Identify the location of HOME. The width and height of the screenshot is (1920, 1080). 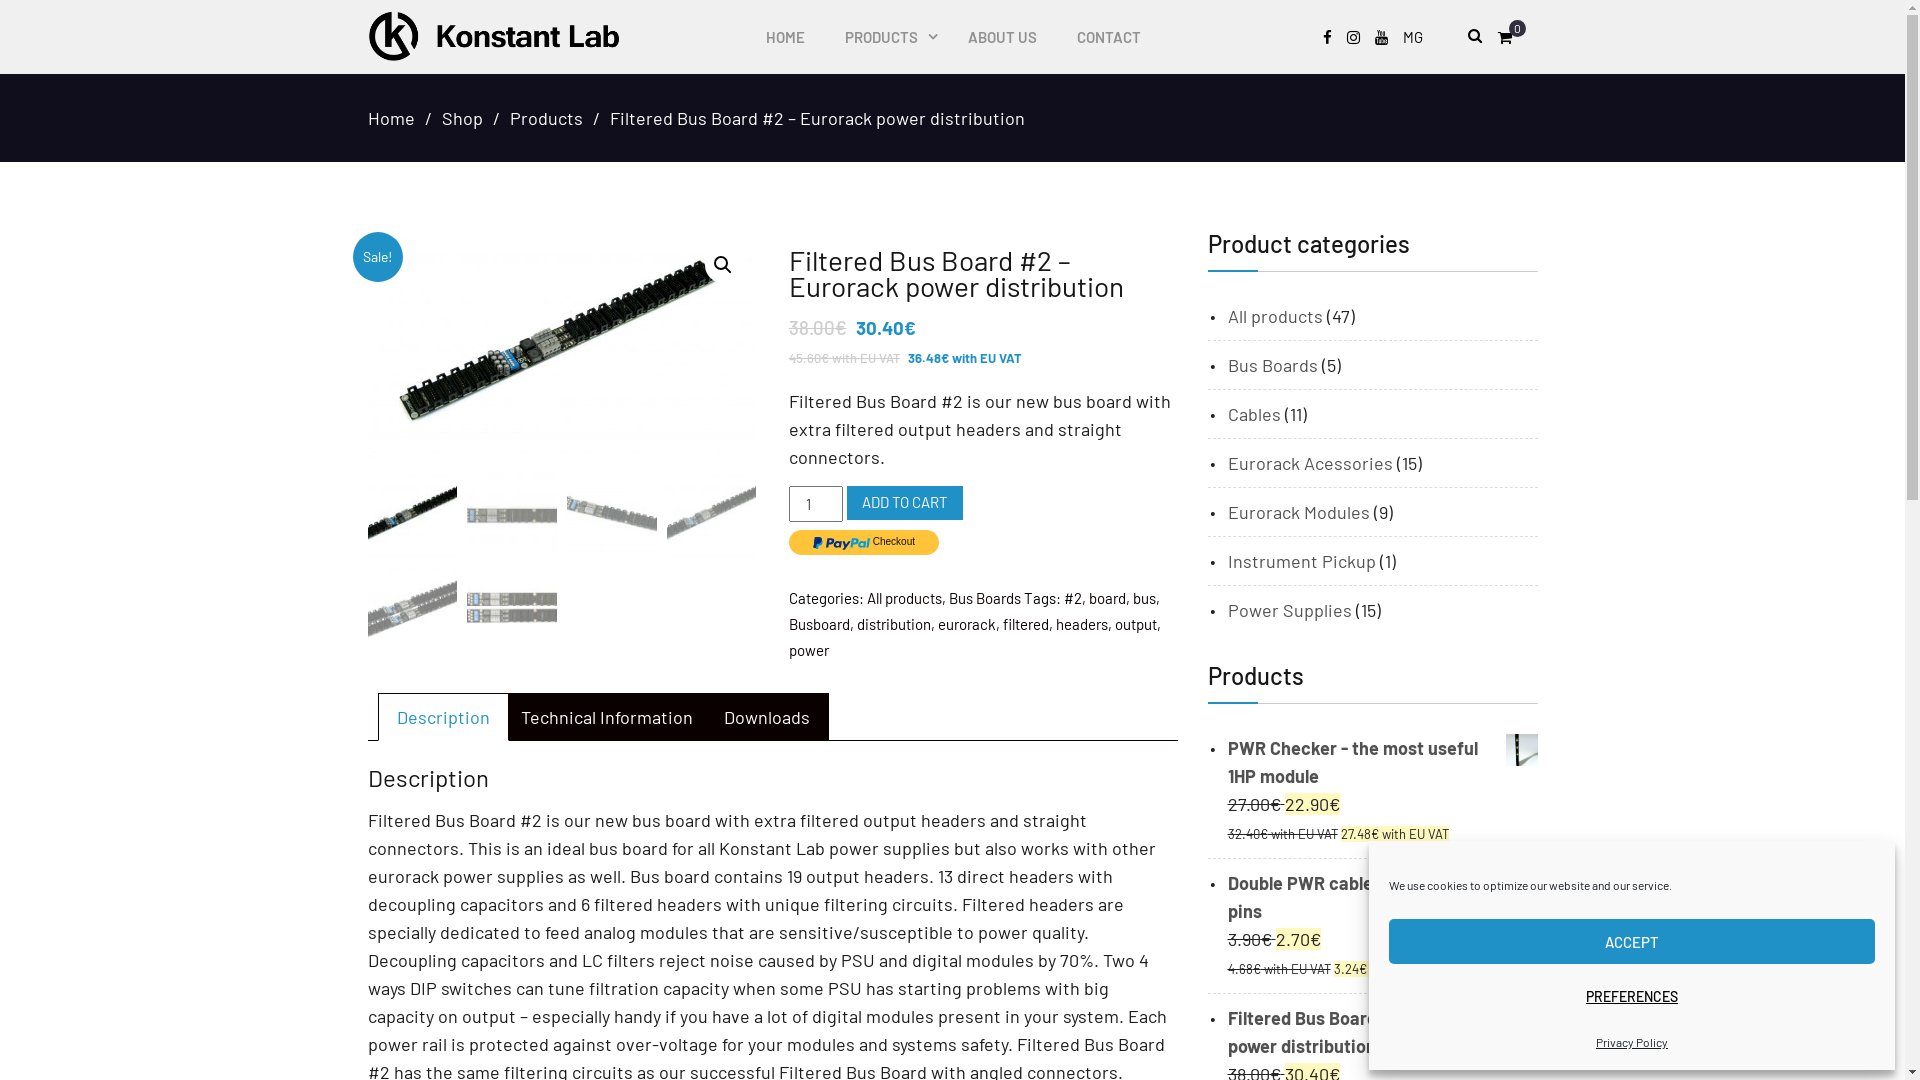
(786, 37).